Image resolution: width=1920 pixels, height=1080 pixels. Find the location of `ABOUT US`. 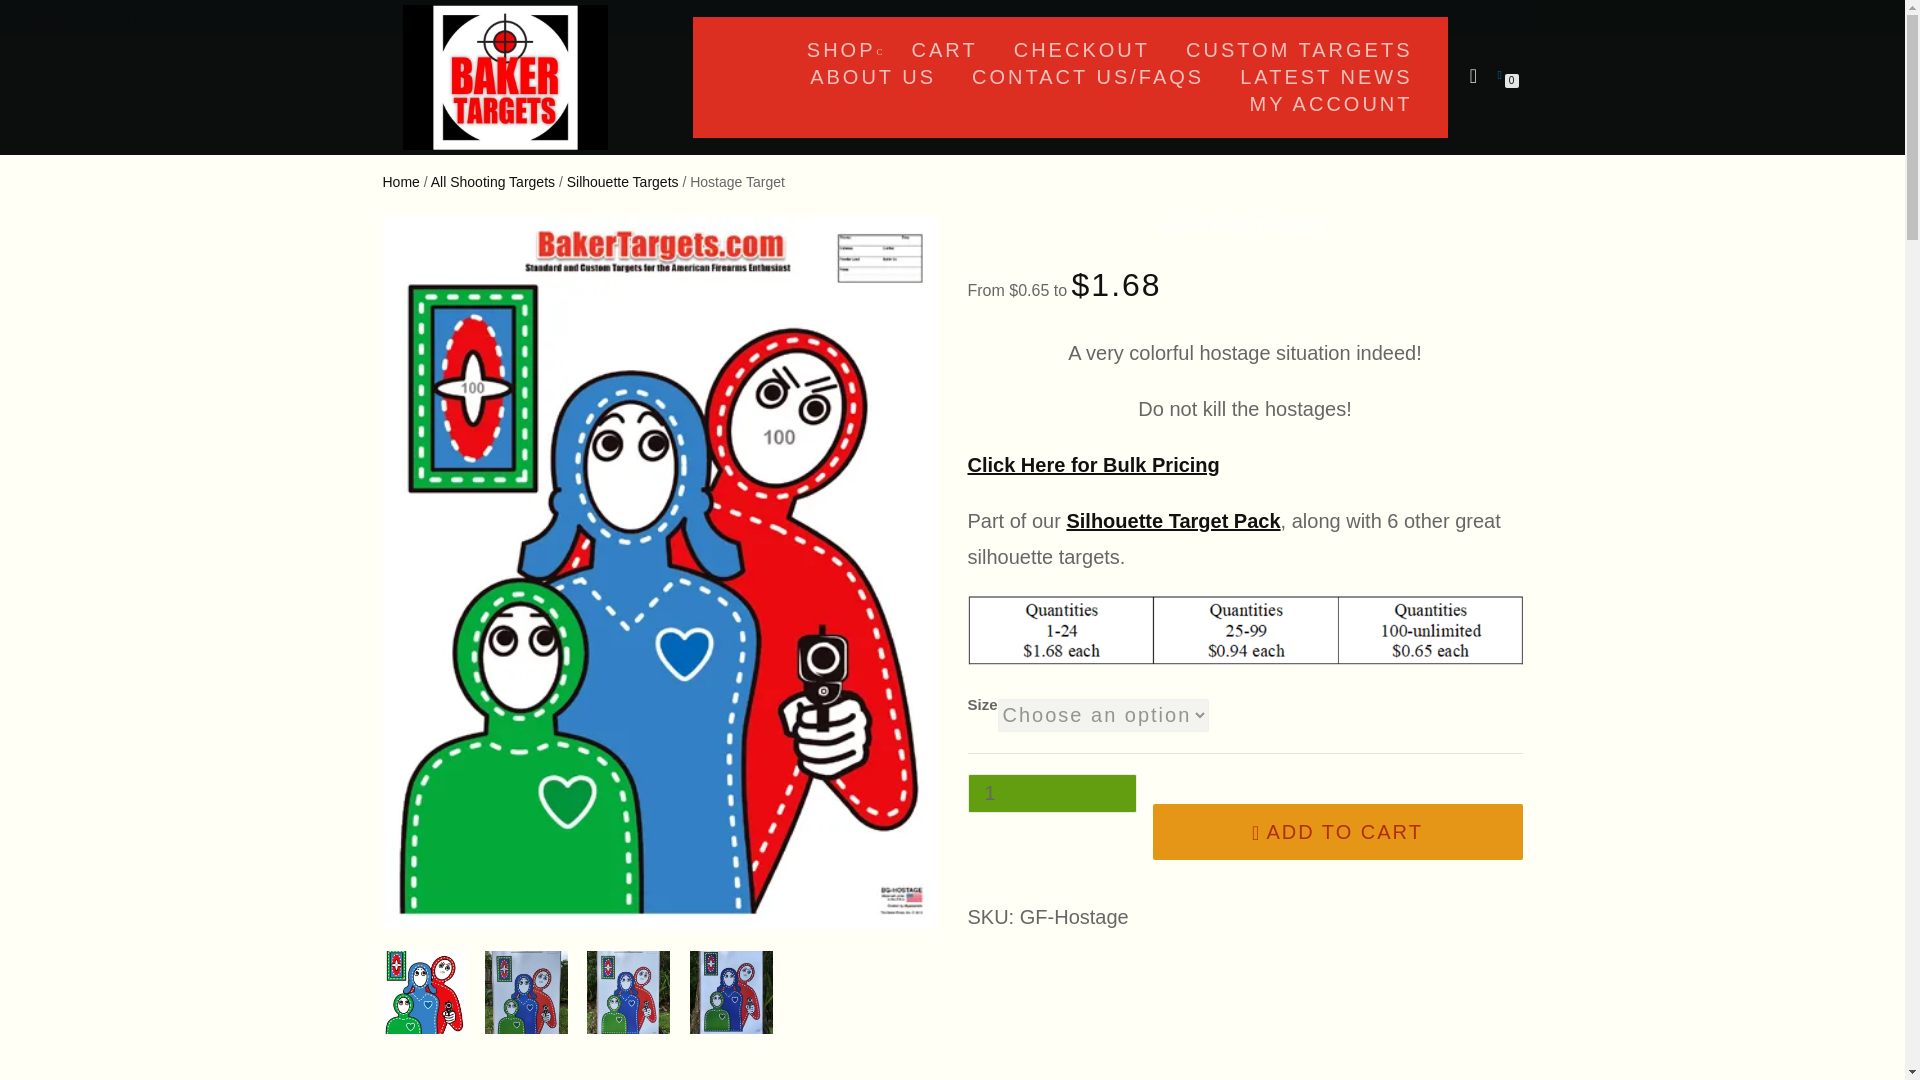

ABOUT US is located at coordinates (872, 76).